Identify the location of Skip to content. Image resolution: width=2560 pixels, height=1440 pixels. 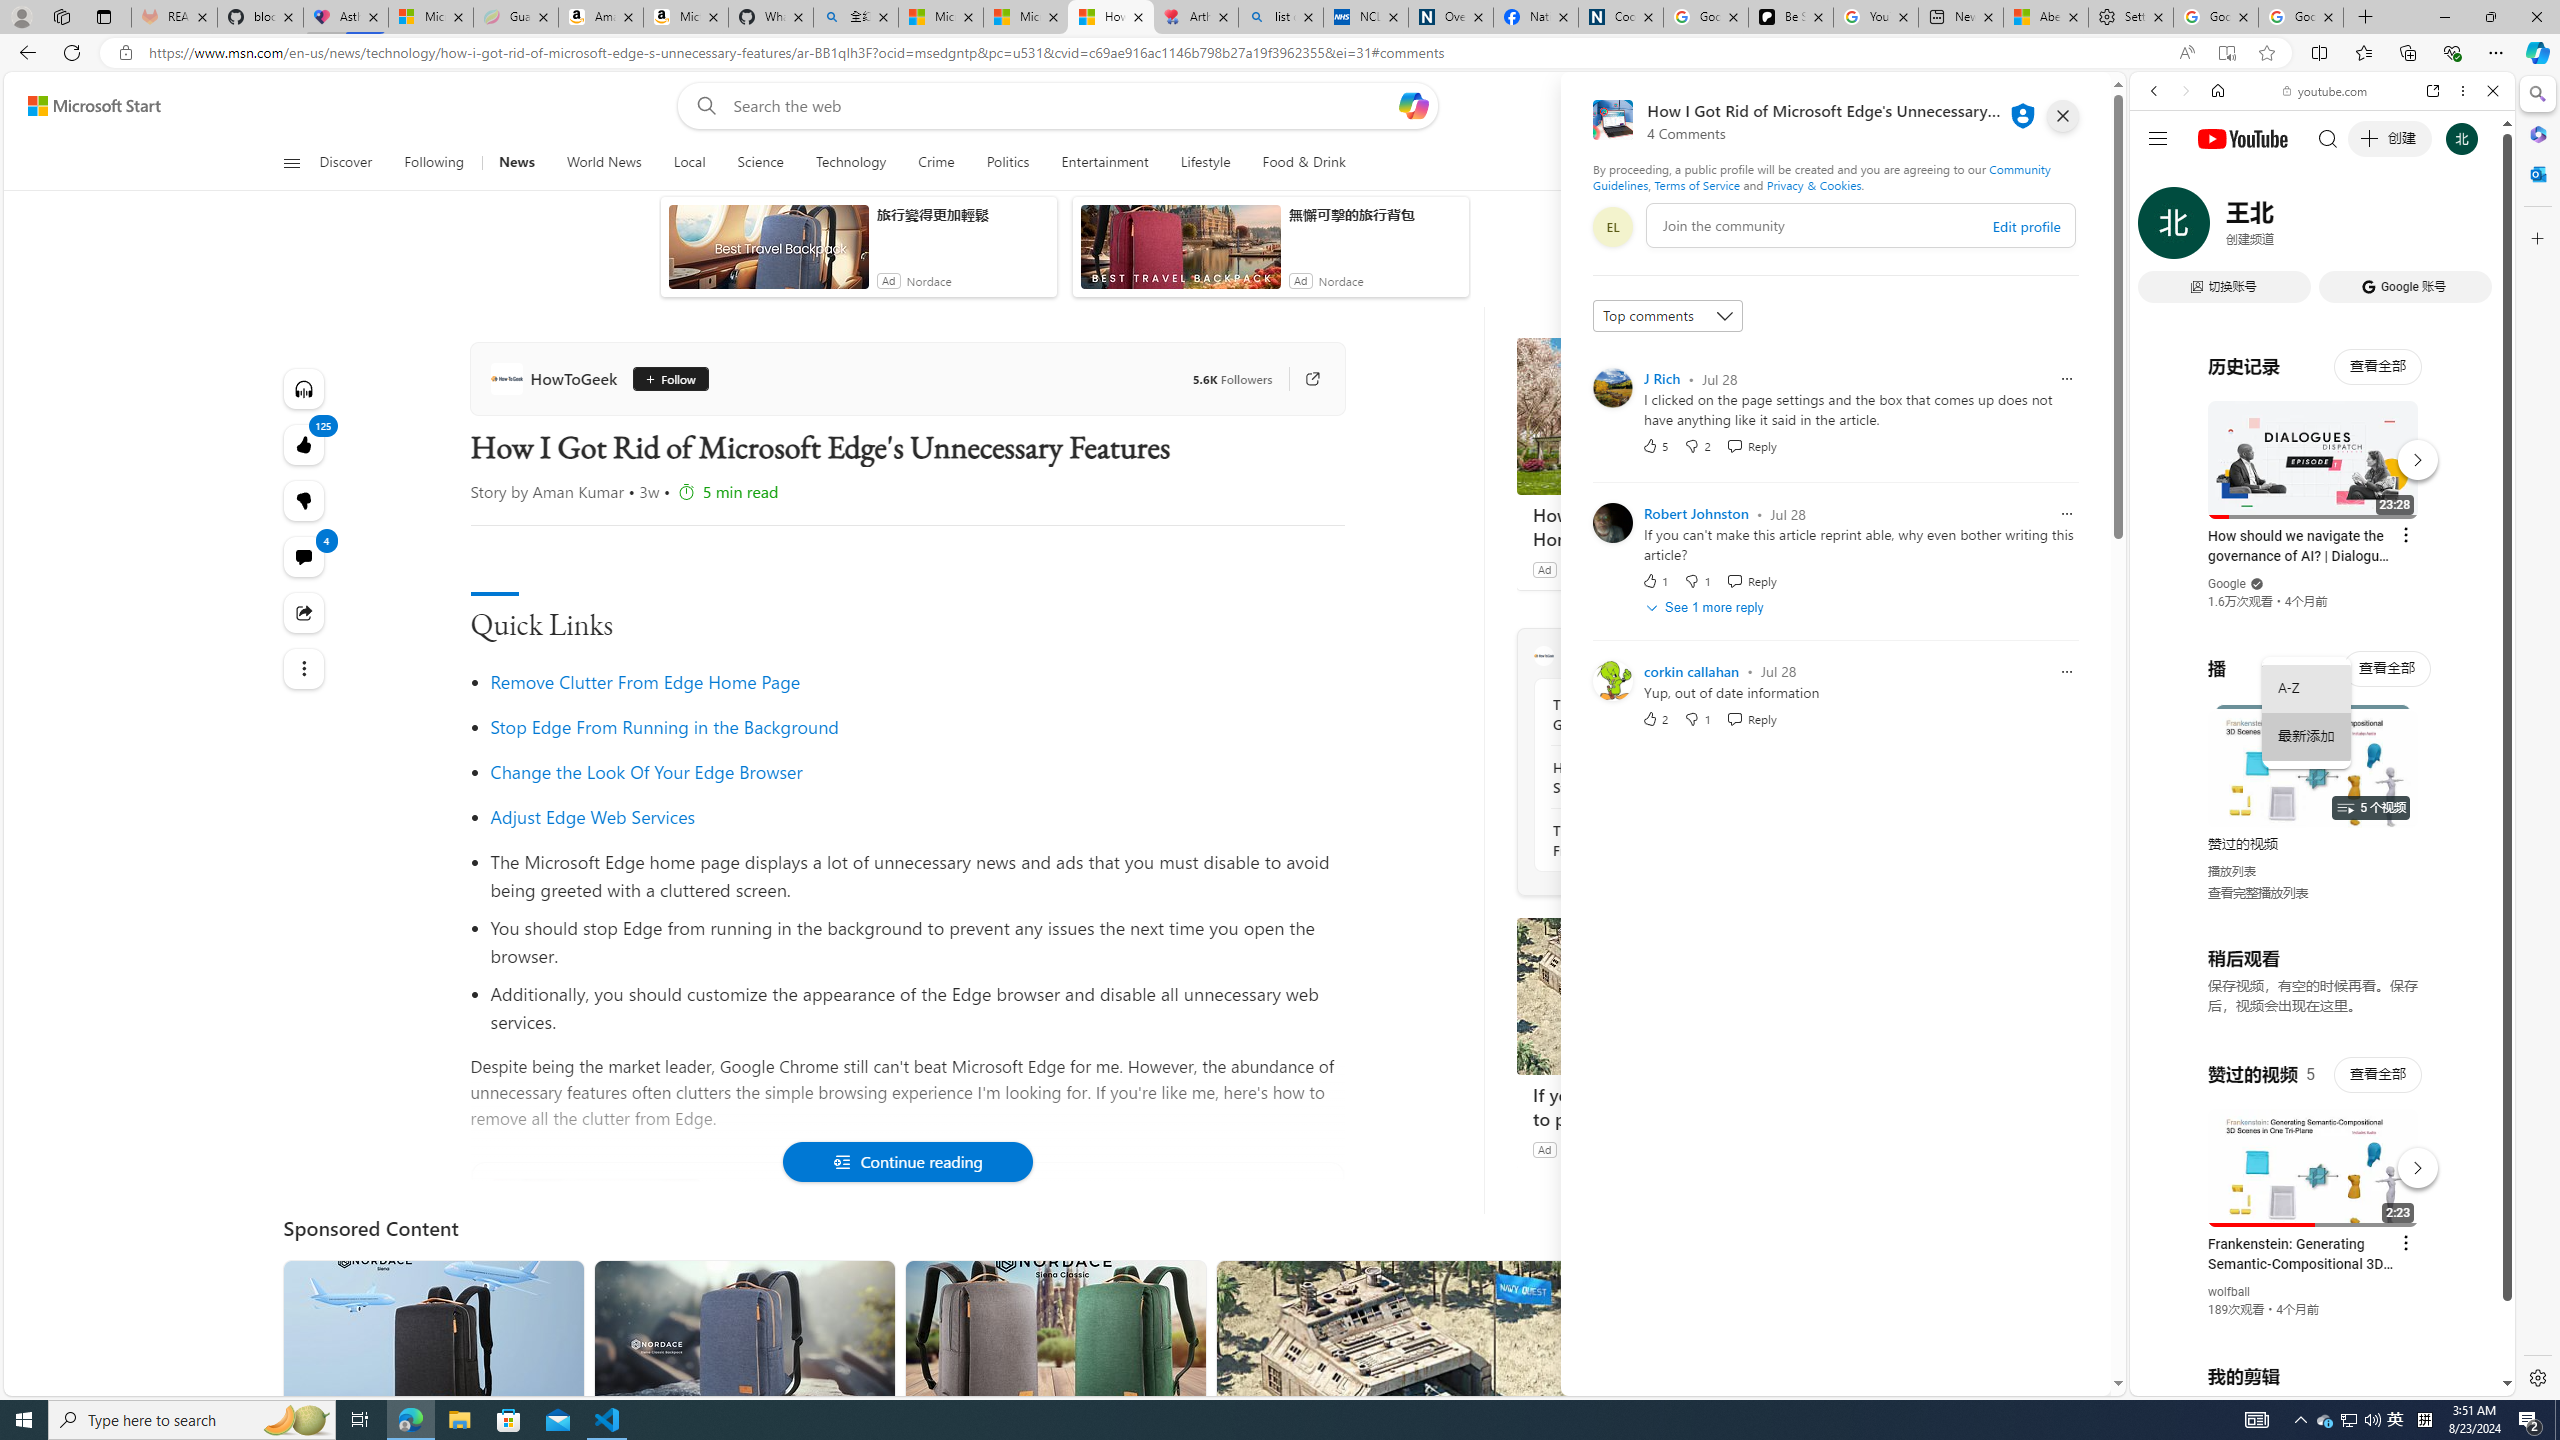
(86, 106).